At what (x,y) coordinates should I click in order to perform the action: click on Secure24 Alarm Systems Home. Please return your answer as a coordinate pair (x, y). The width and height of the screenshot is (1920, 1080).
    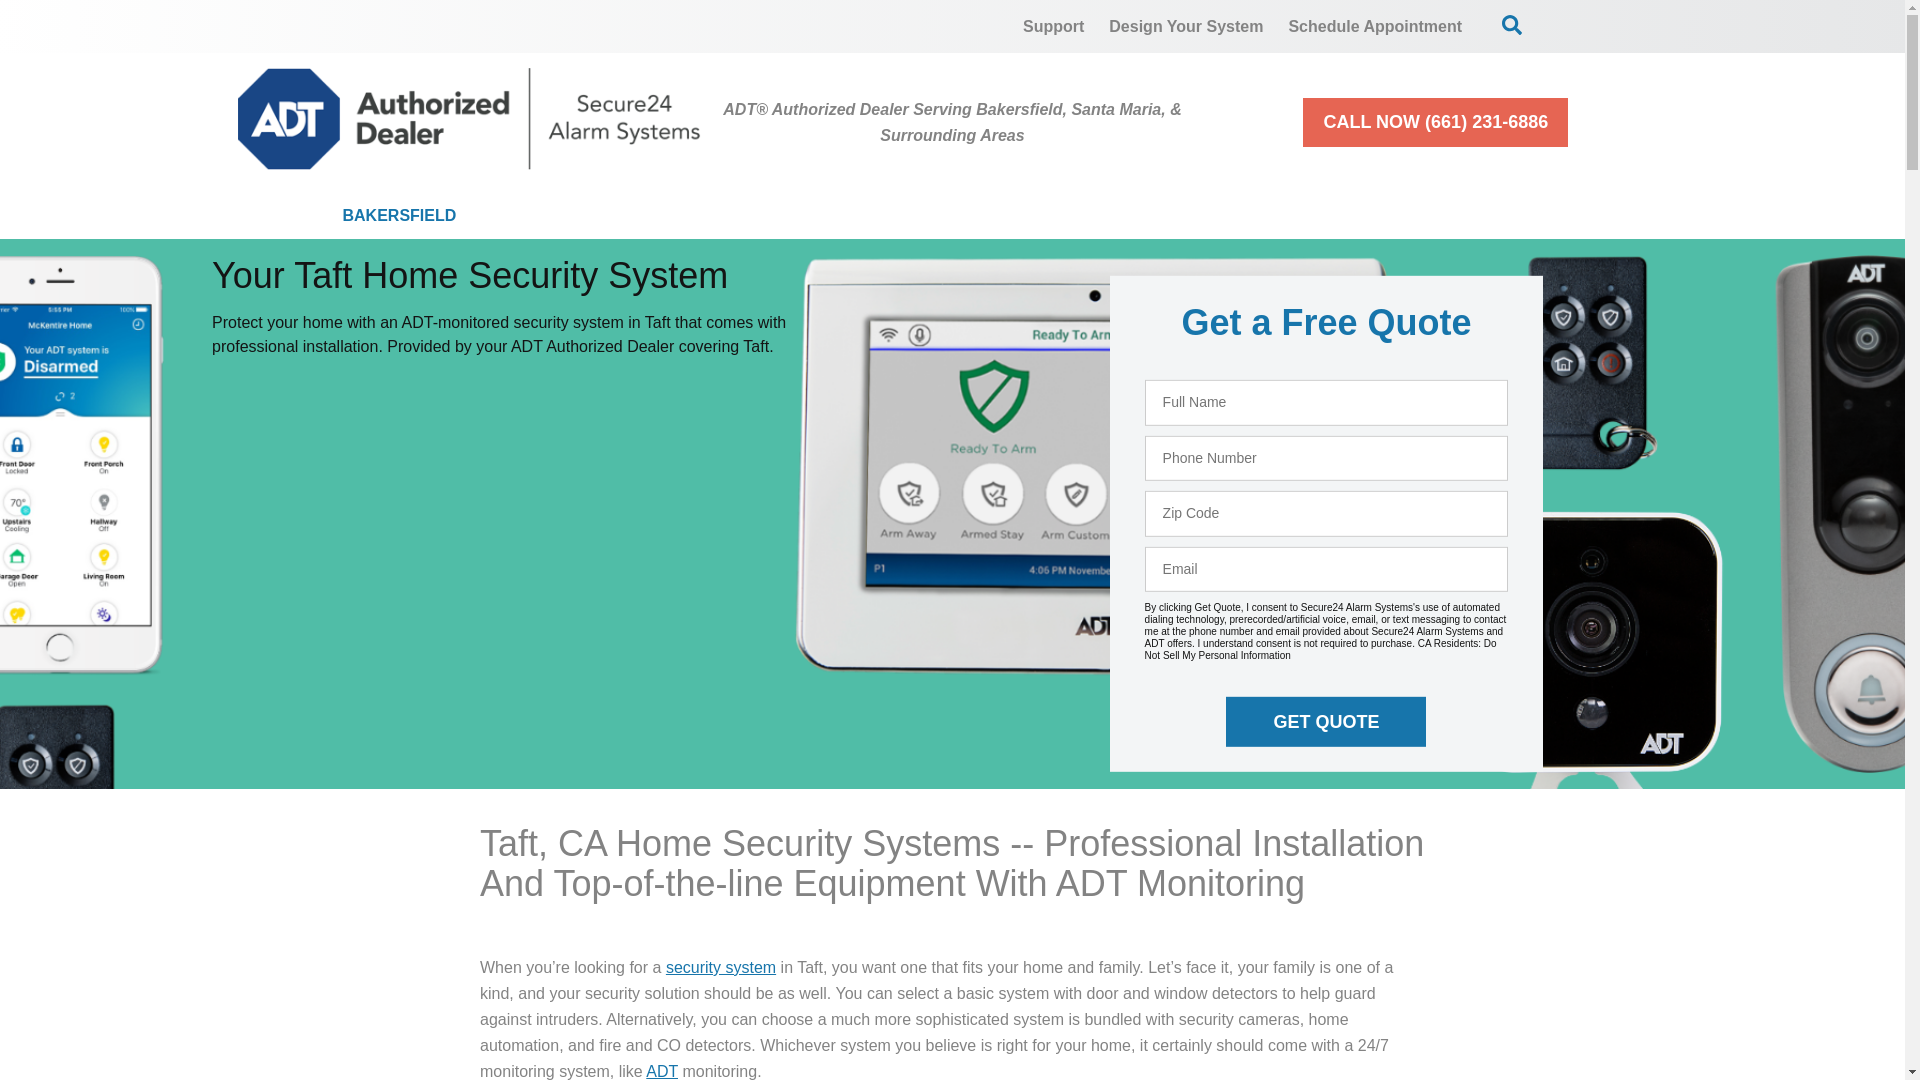
    Looking at the image, I should click on (469, 118).